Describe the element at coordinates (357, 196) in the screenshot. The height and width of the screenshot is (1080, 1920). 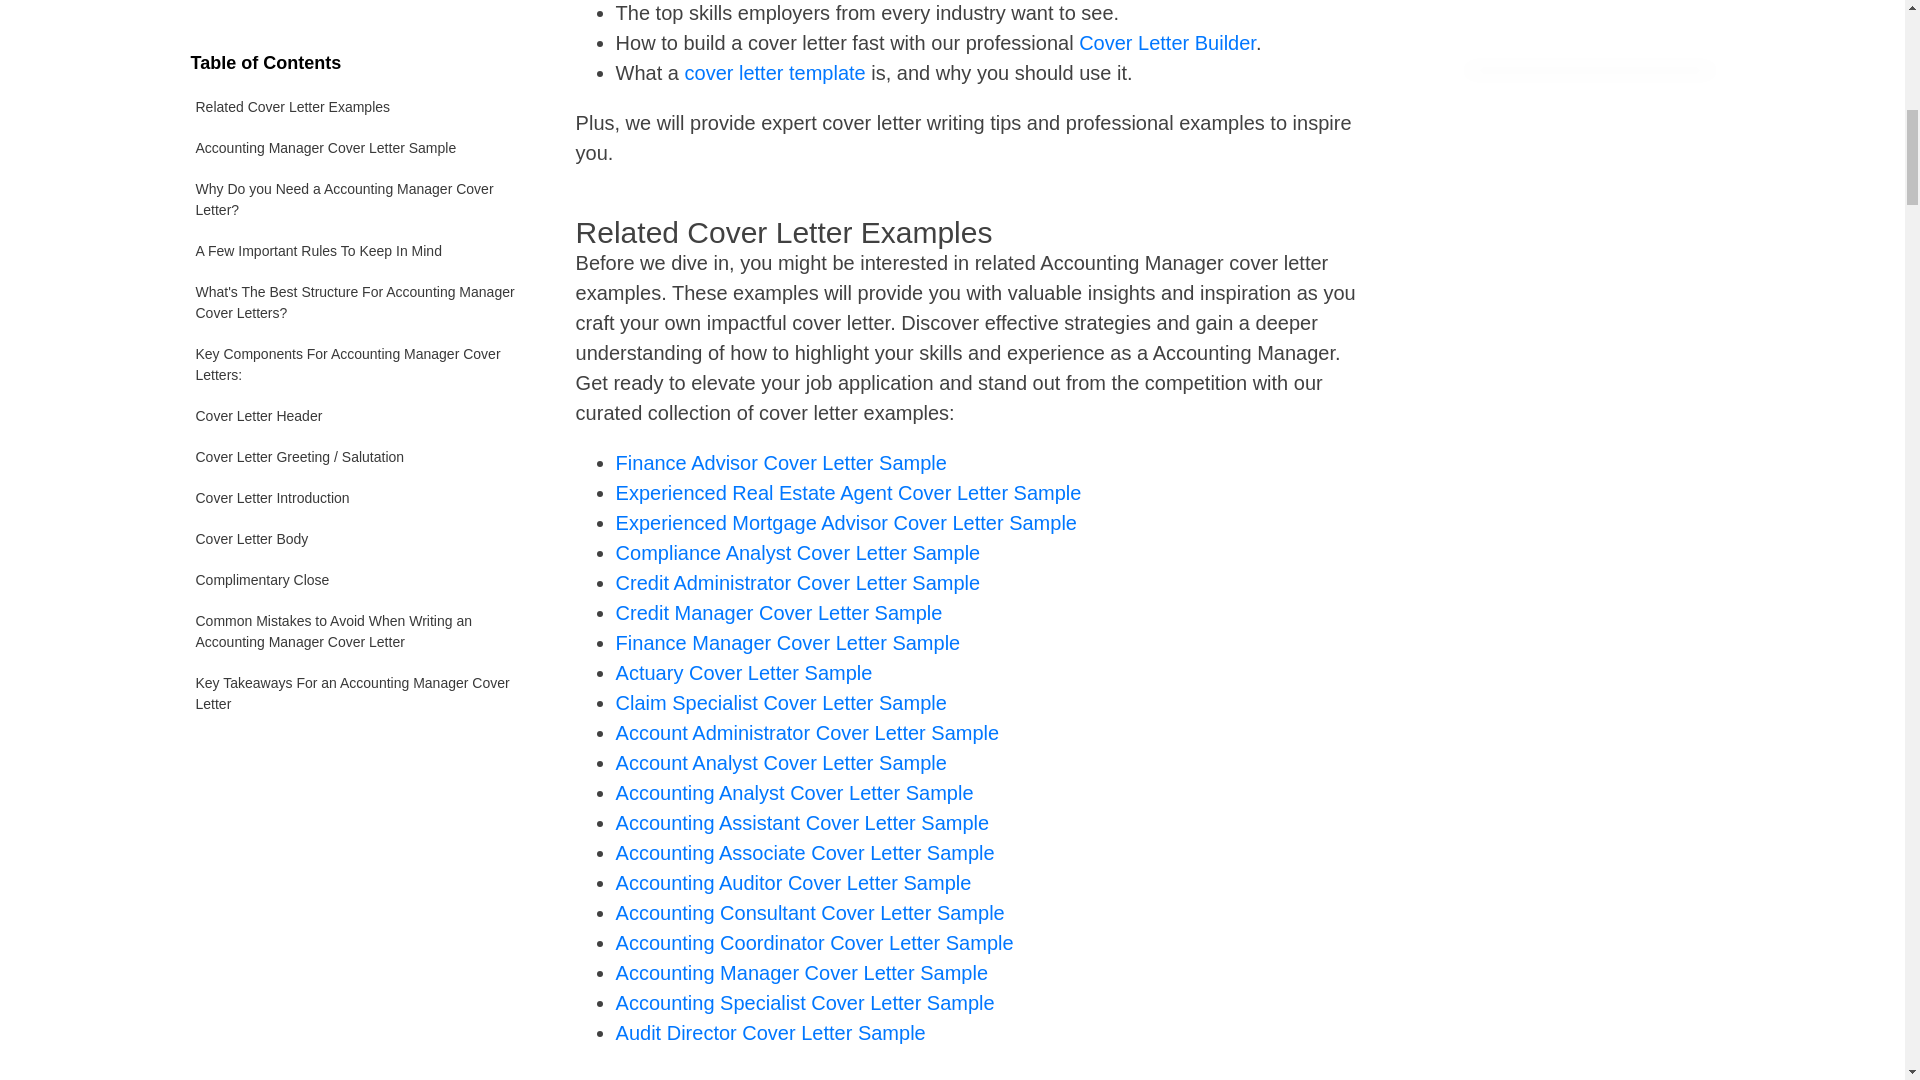
I see `Cover Letter Introduction` at that location.